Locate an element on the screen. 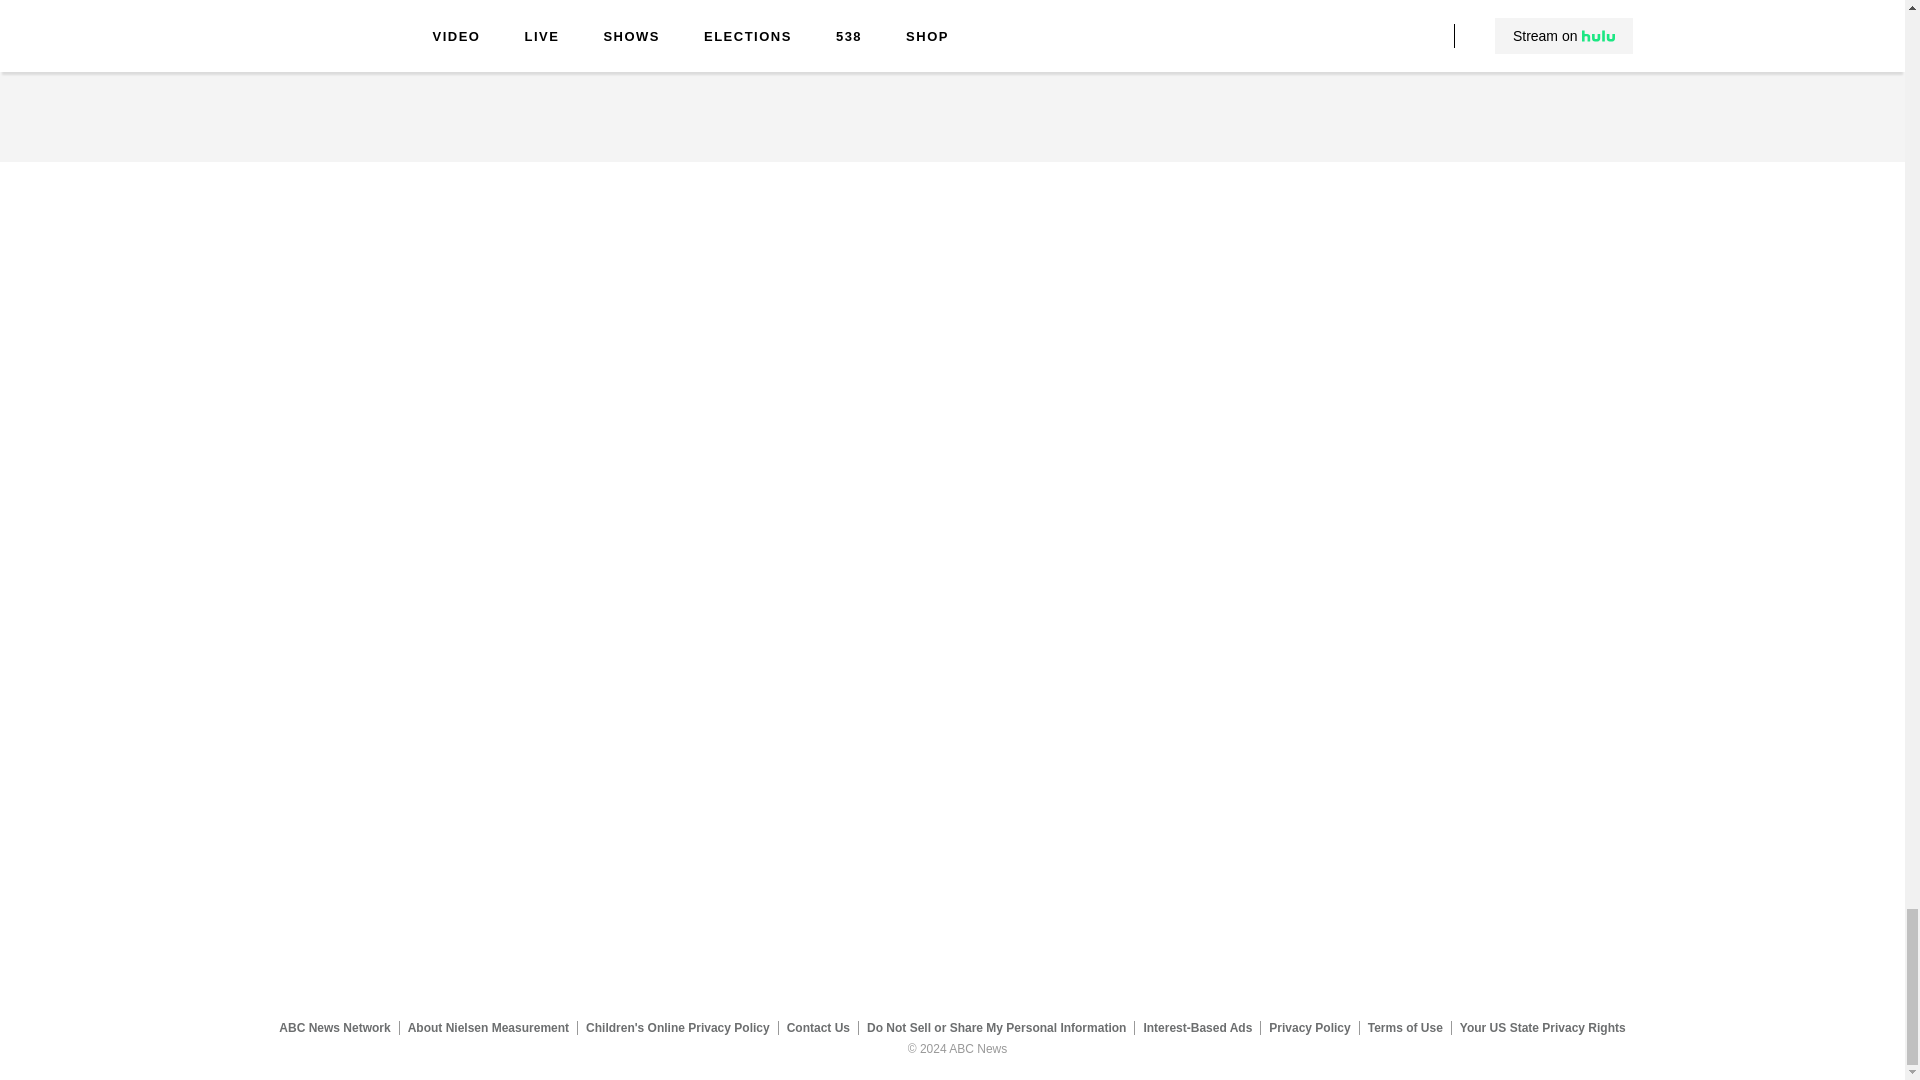  Terms of Use is located at coordinates (1405, 1027).